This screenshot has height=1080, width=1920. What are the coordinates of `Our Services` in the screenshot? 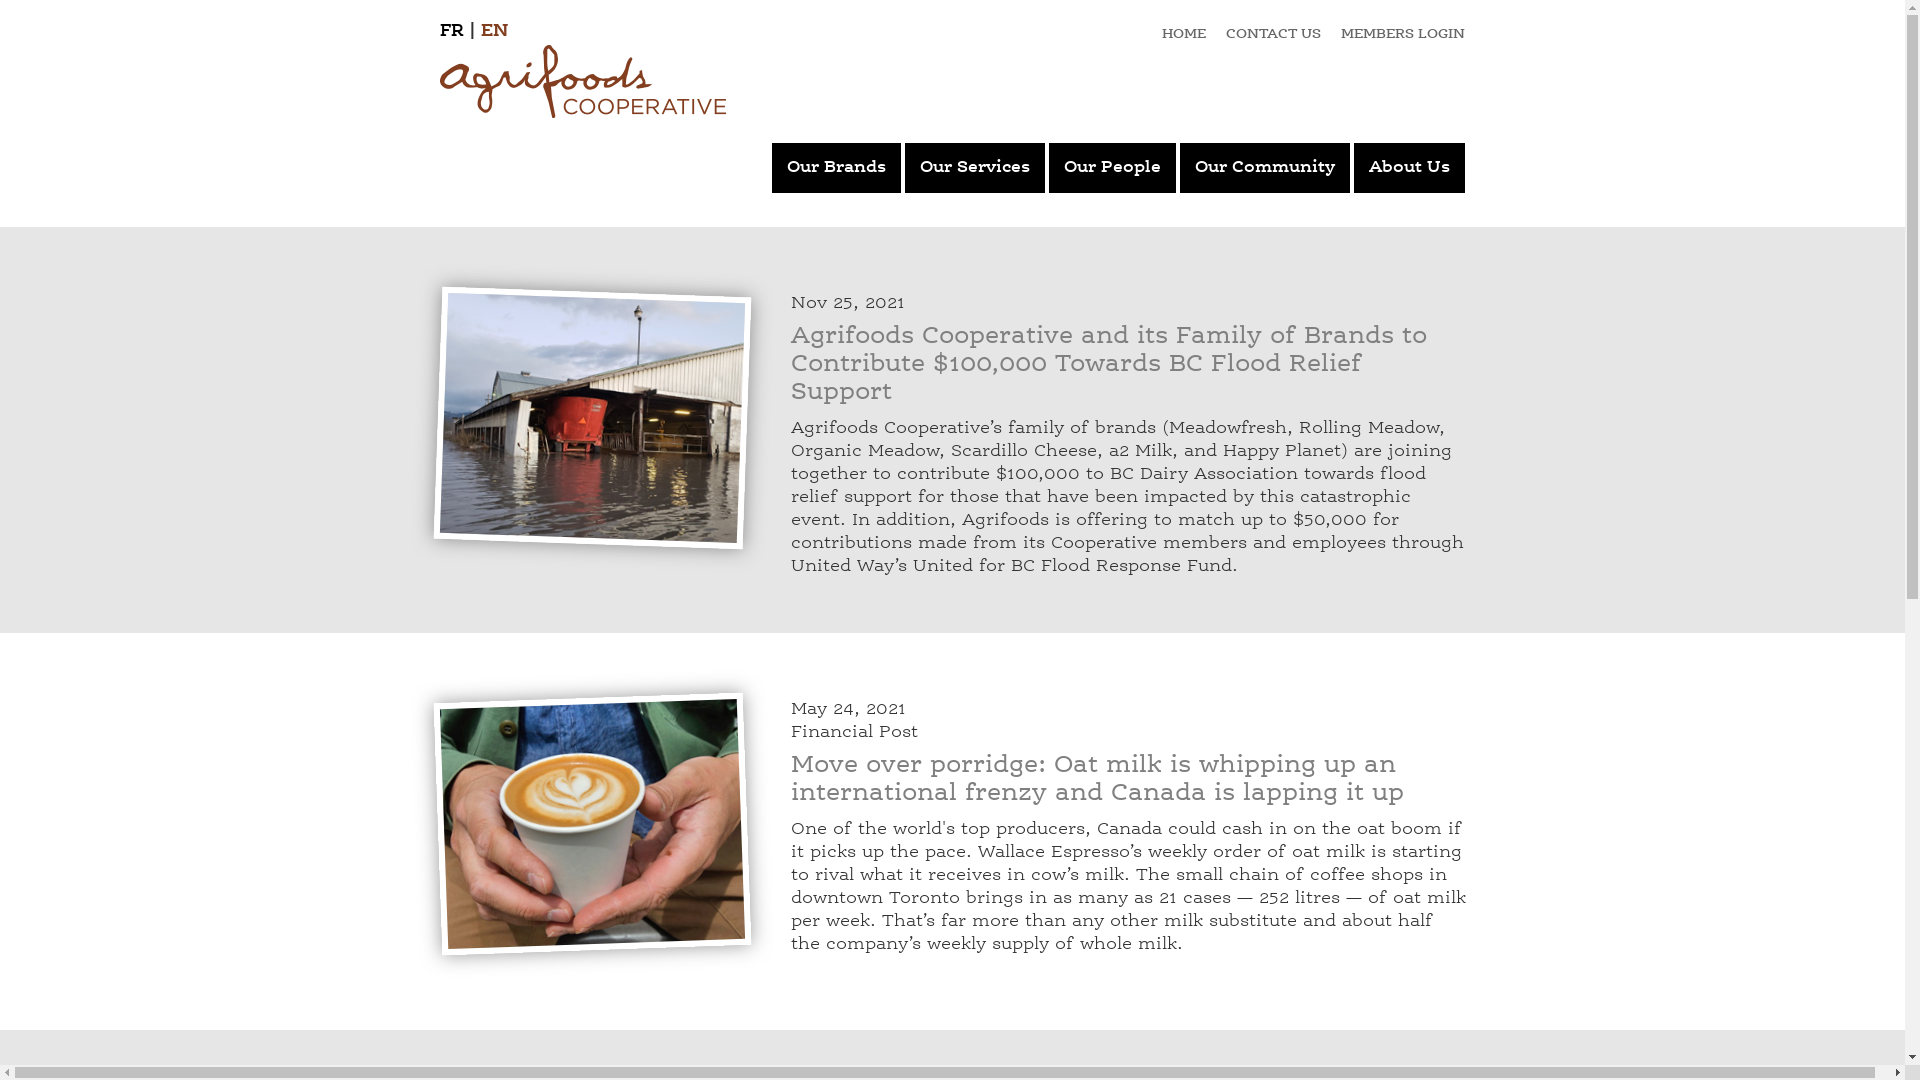 It's located at (975, 168).